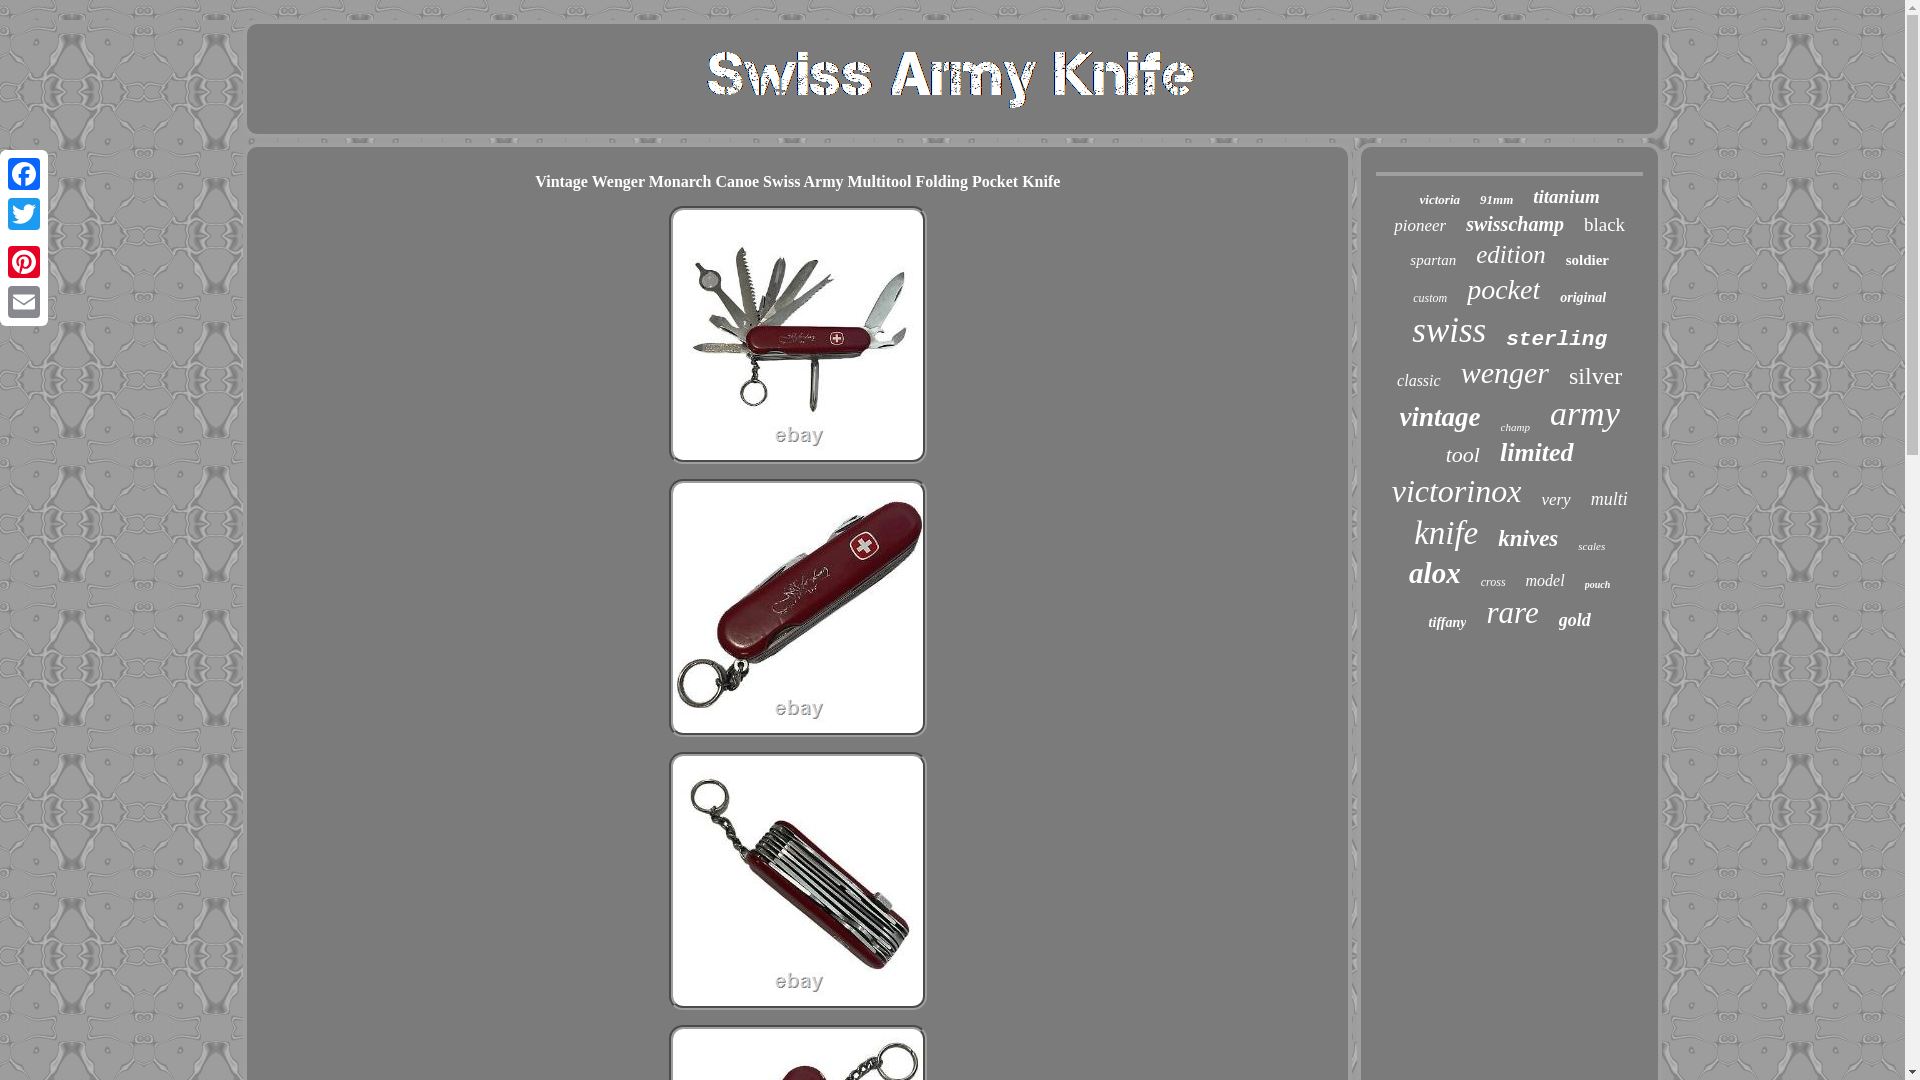 The image size is (1920, 1080). I want to click on Pinterest, so click(24, 261).